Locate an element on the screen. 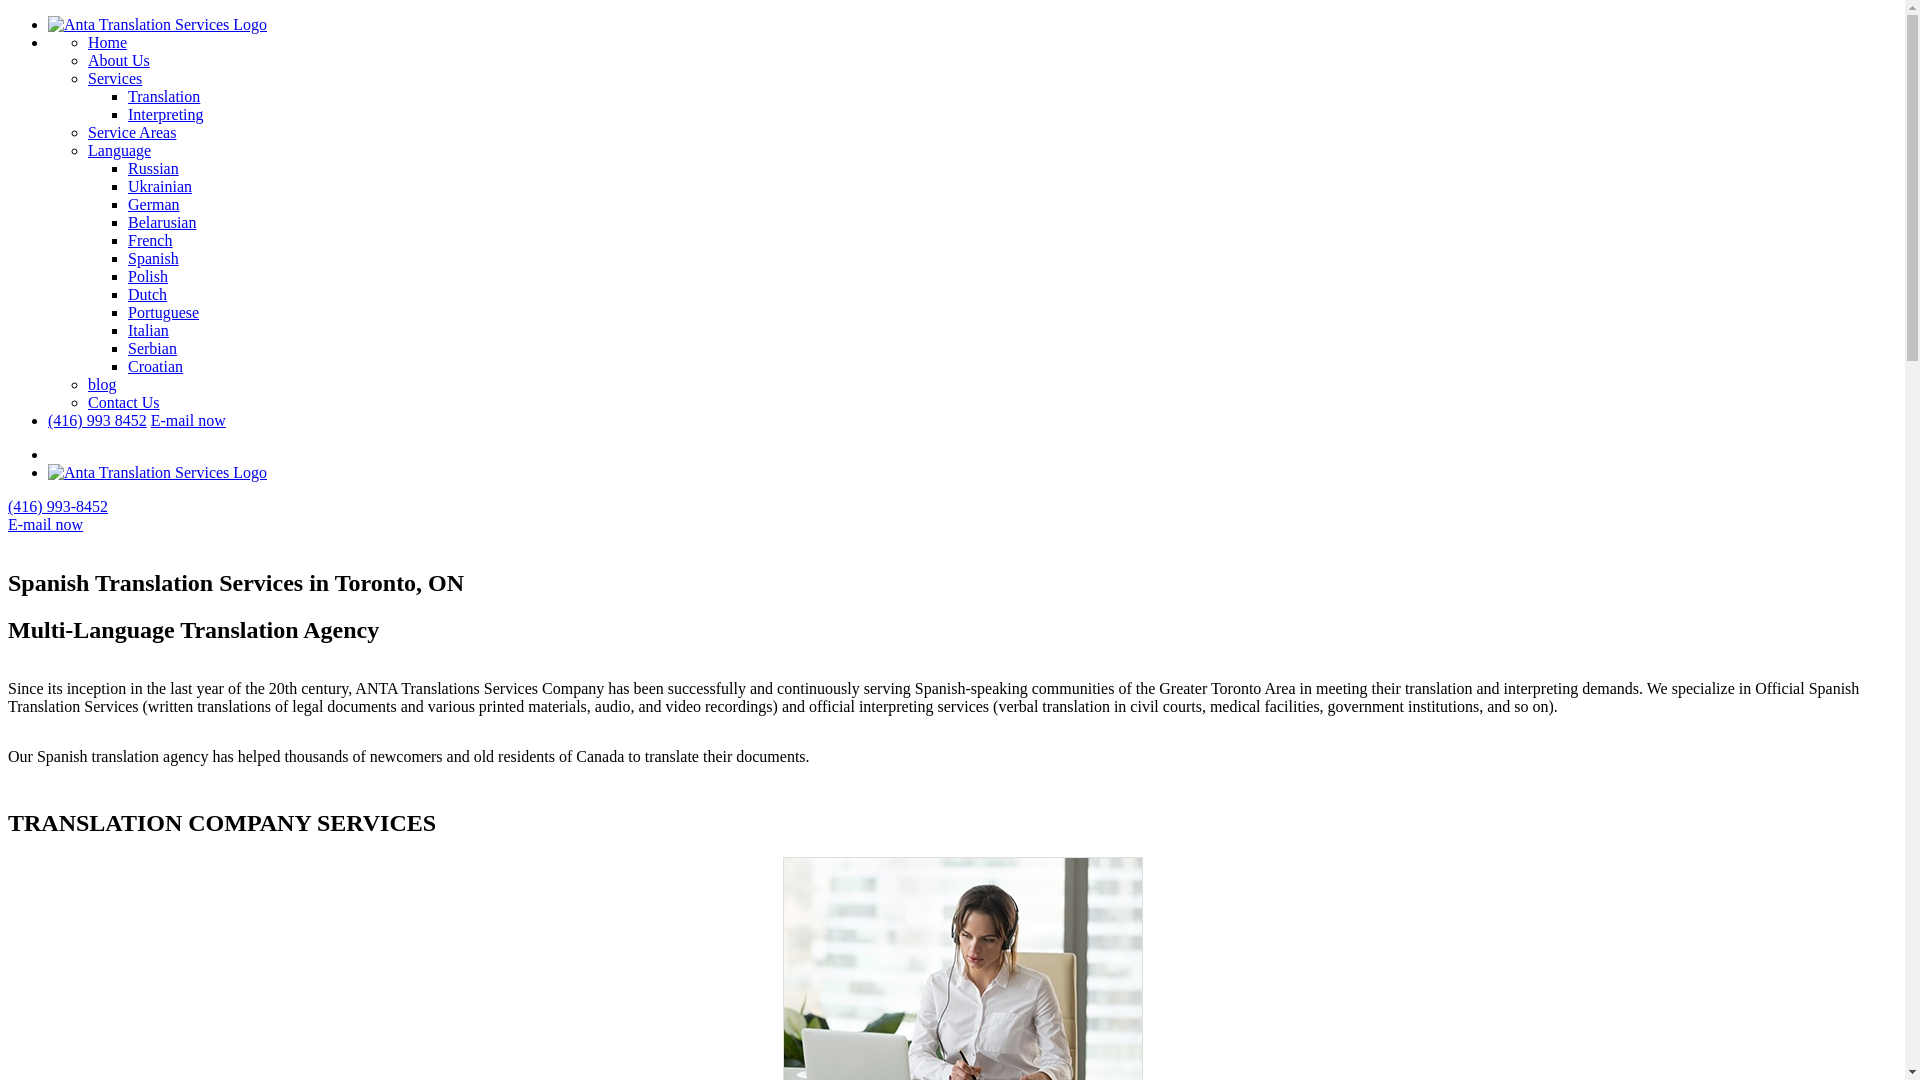 The width and height of the screenshot is (1920, 1080). Service Areas is located at coordinates (132, 132).